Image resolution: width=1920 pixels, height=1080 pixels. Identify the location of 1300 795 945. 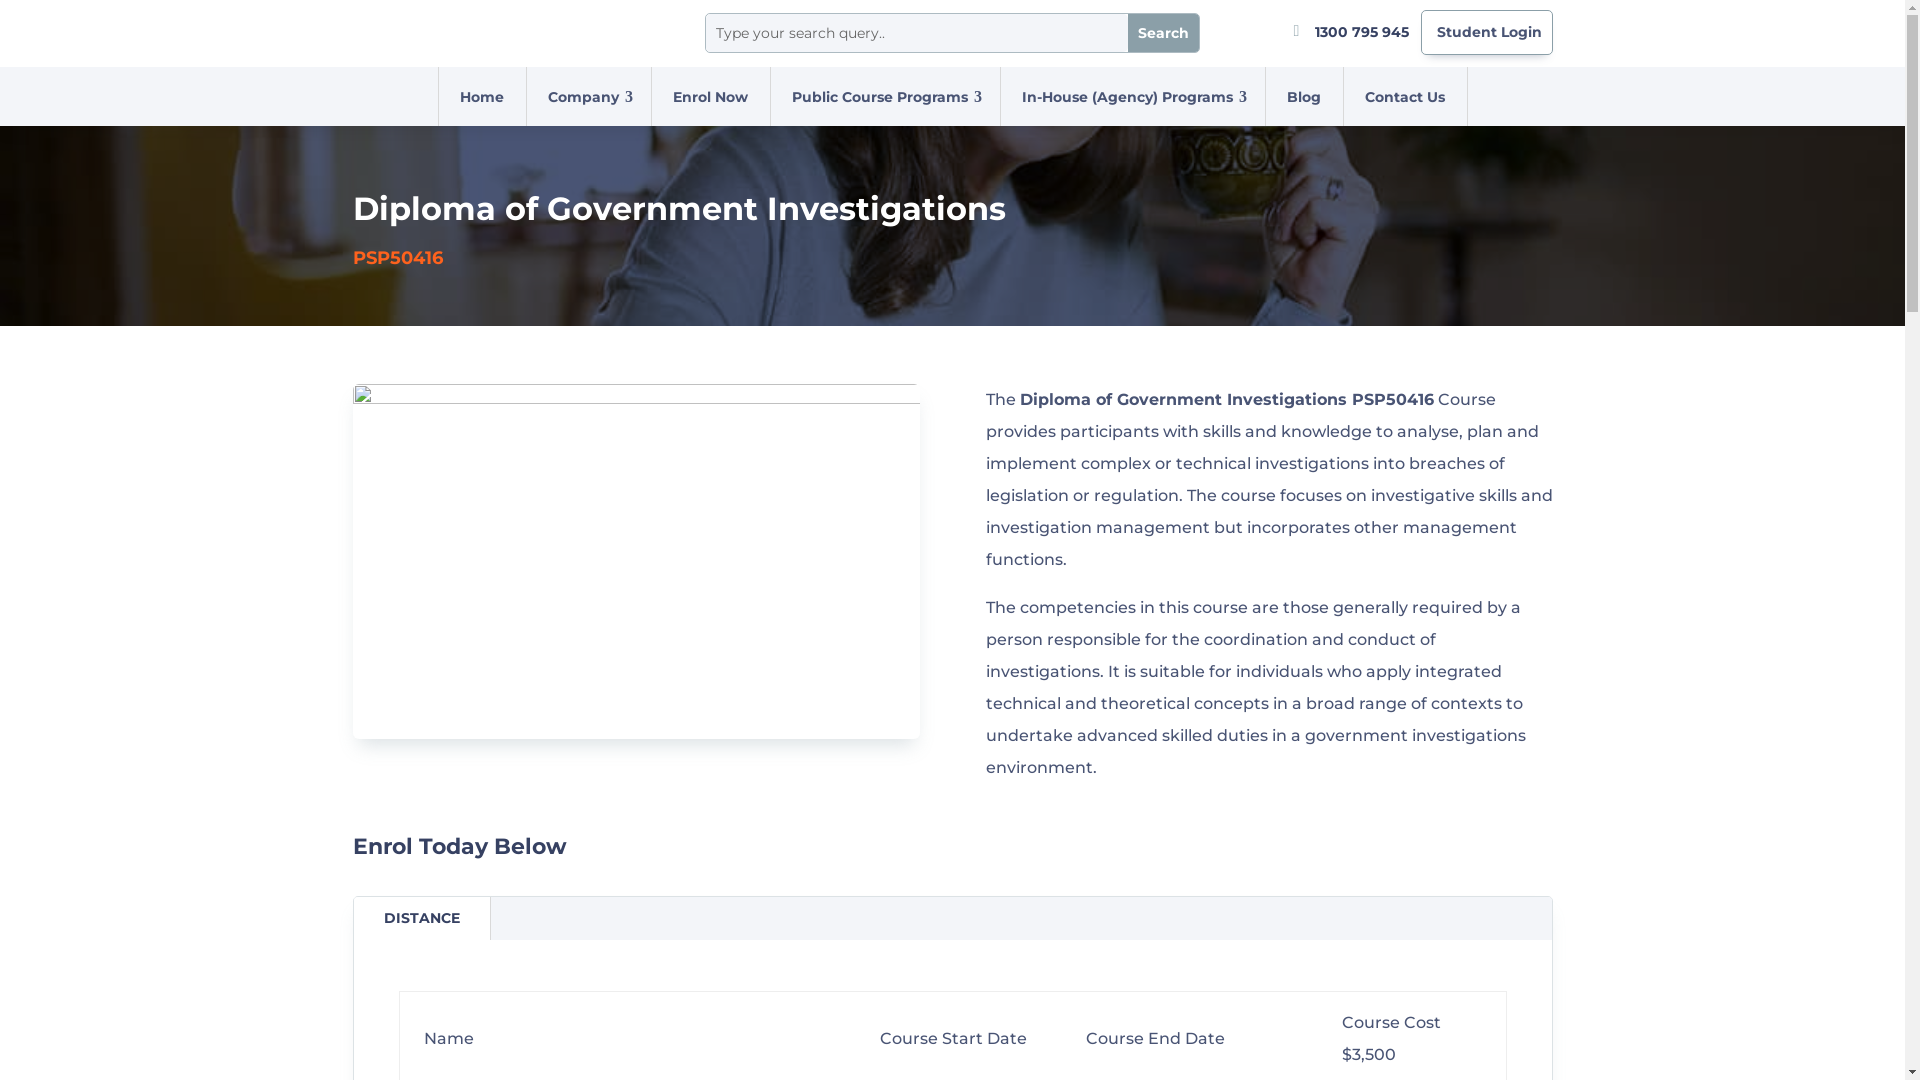
(1361, 31).